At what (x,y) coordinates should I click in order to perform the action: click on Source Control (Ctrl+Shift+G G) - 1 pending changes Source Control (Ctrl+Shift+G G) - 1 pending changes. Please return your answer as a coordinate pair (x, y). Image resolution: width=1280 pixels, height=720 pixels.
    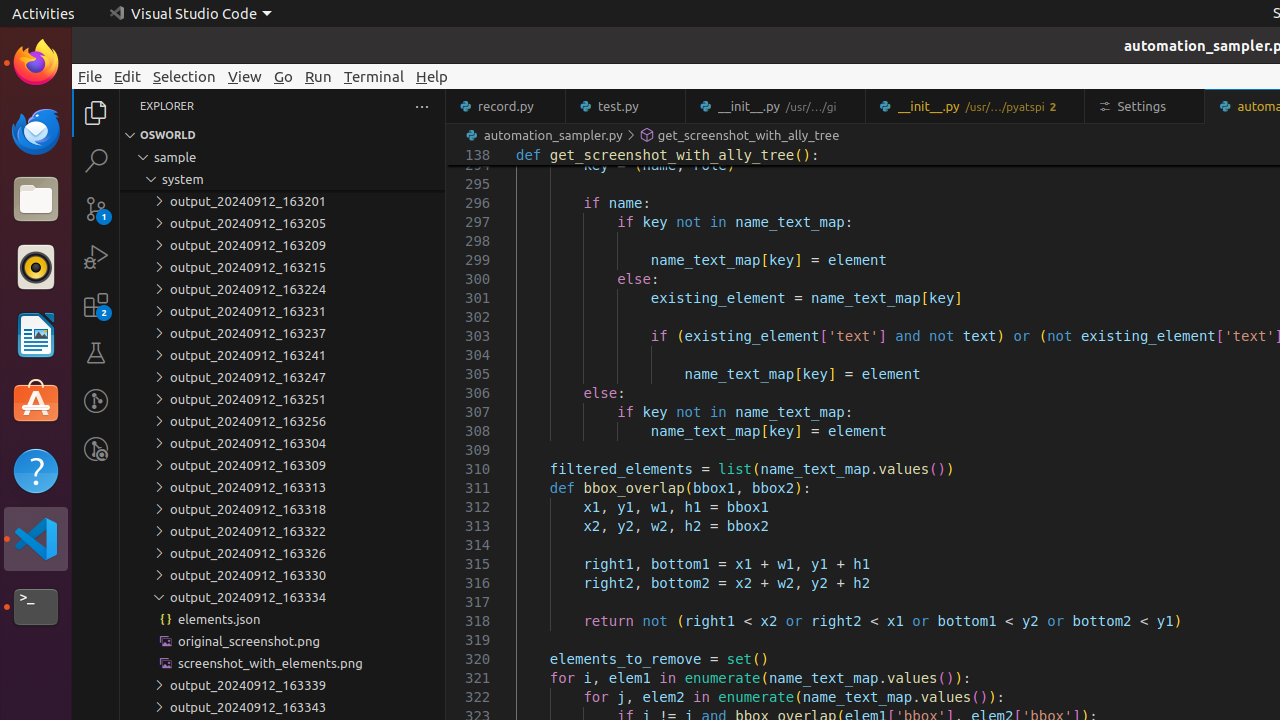
    Looking at the image, I should click on (96, 208).